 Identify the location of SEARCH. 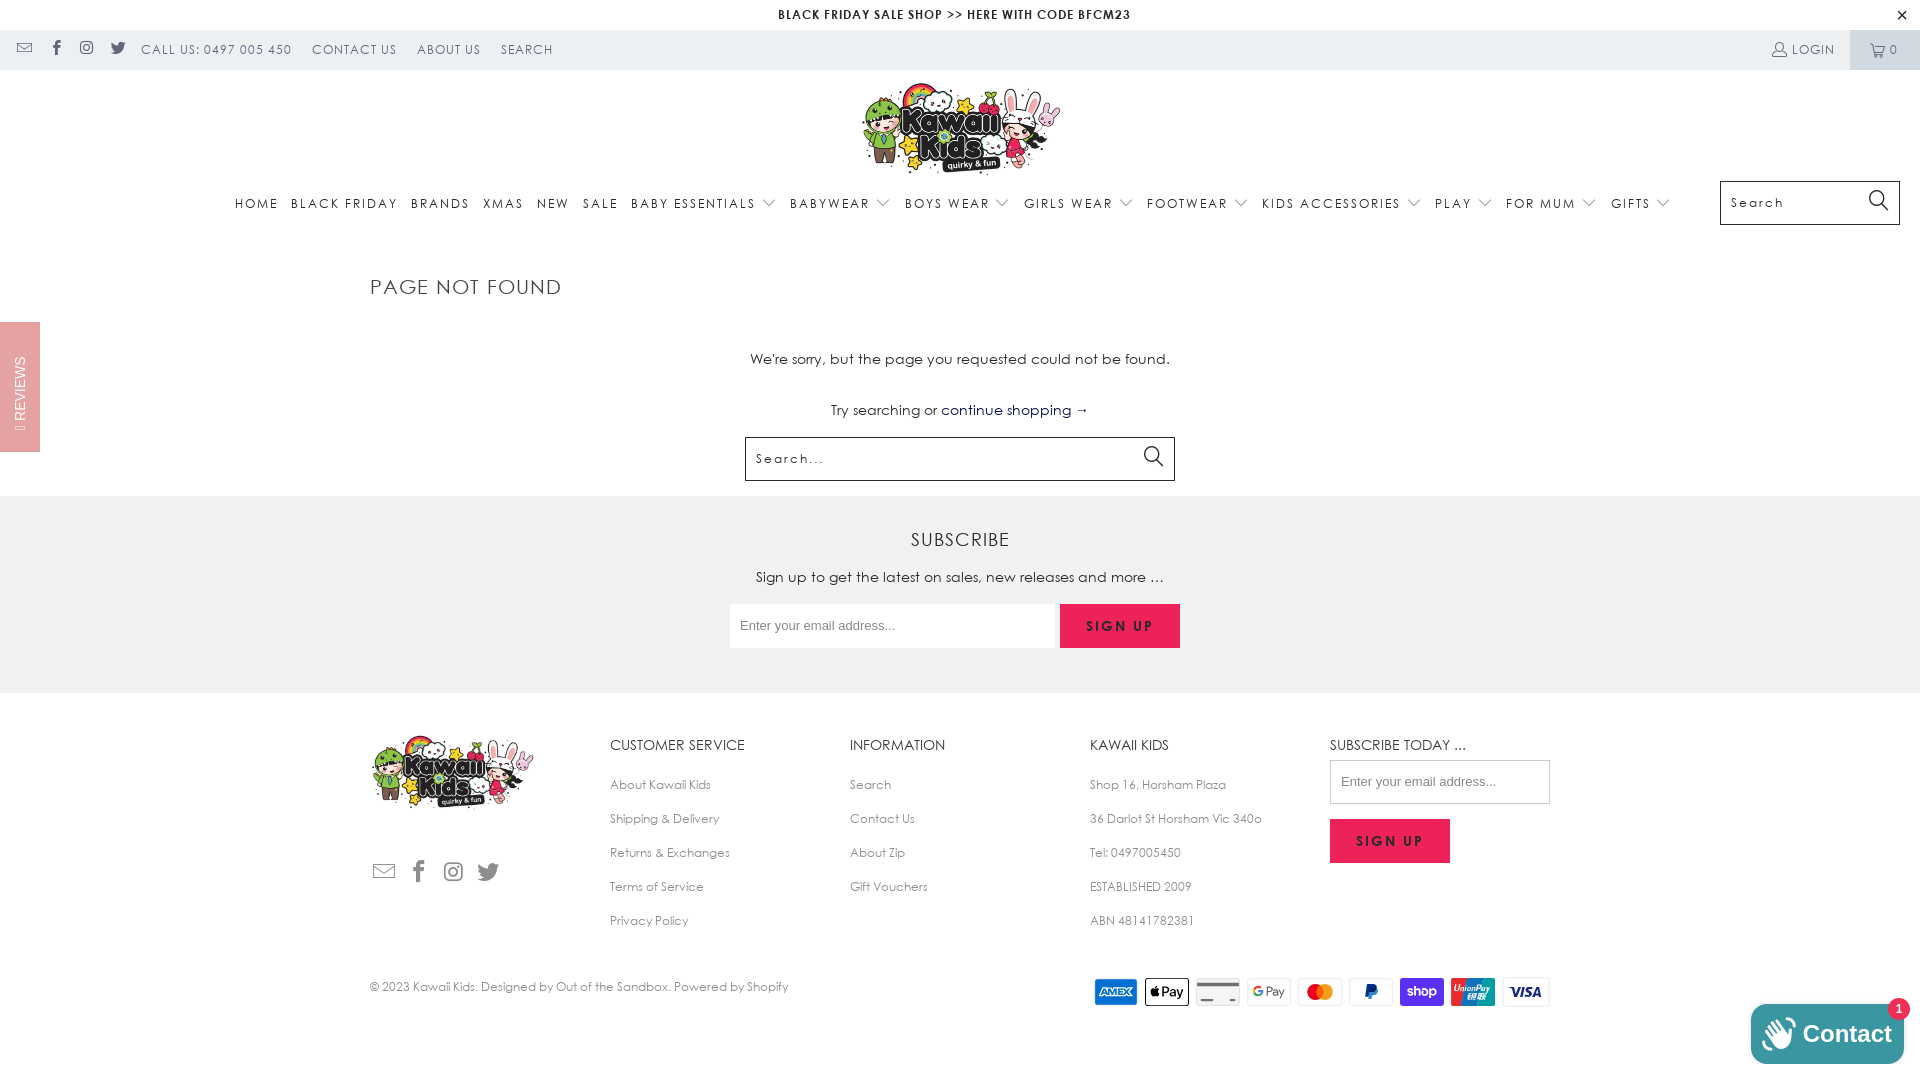
(527, 50).